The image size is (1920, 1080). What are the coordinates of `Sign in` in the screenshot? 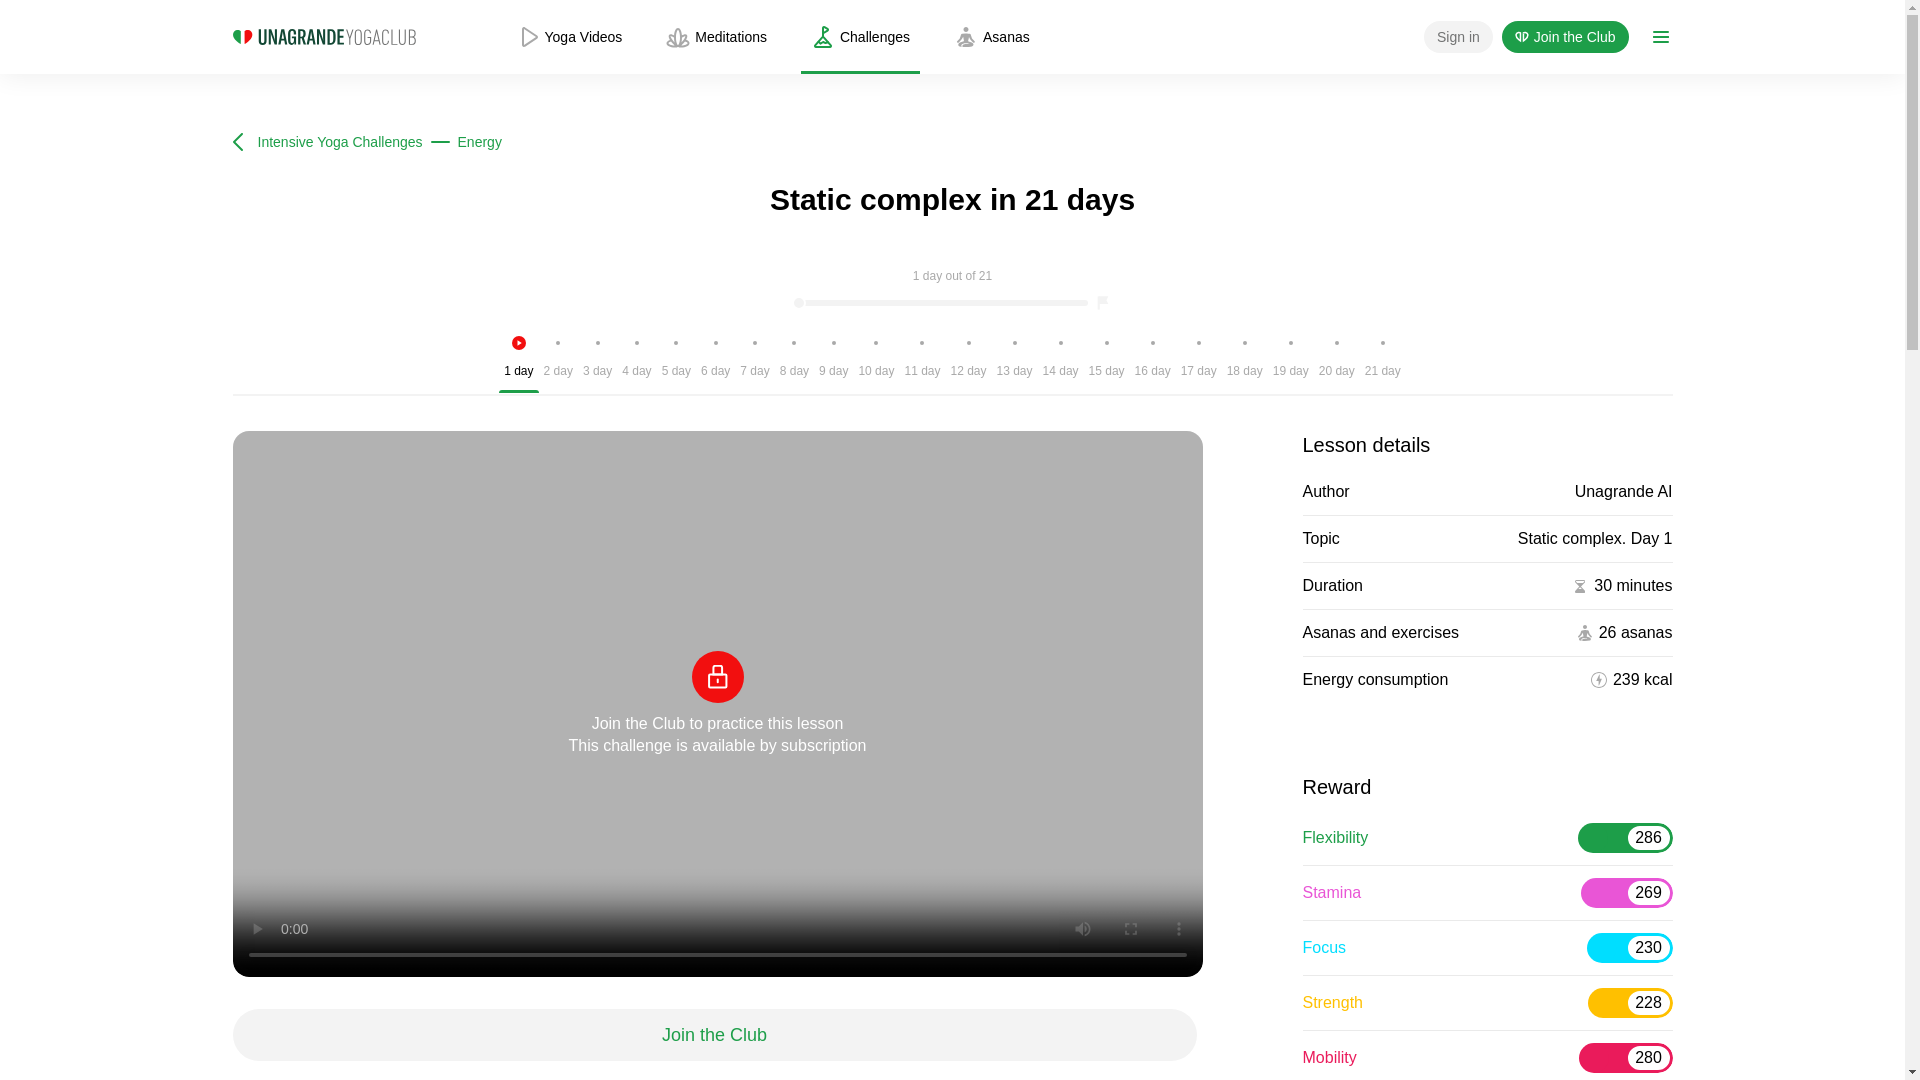 It's located at (1458, 36).